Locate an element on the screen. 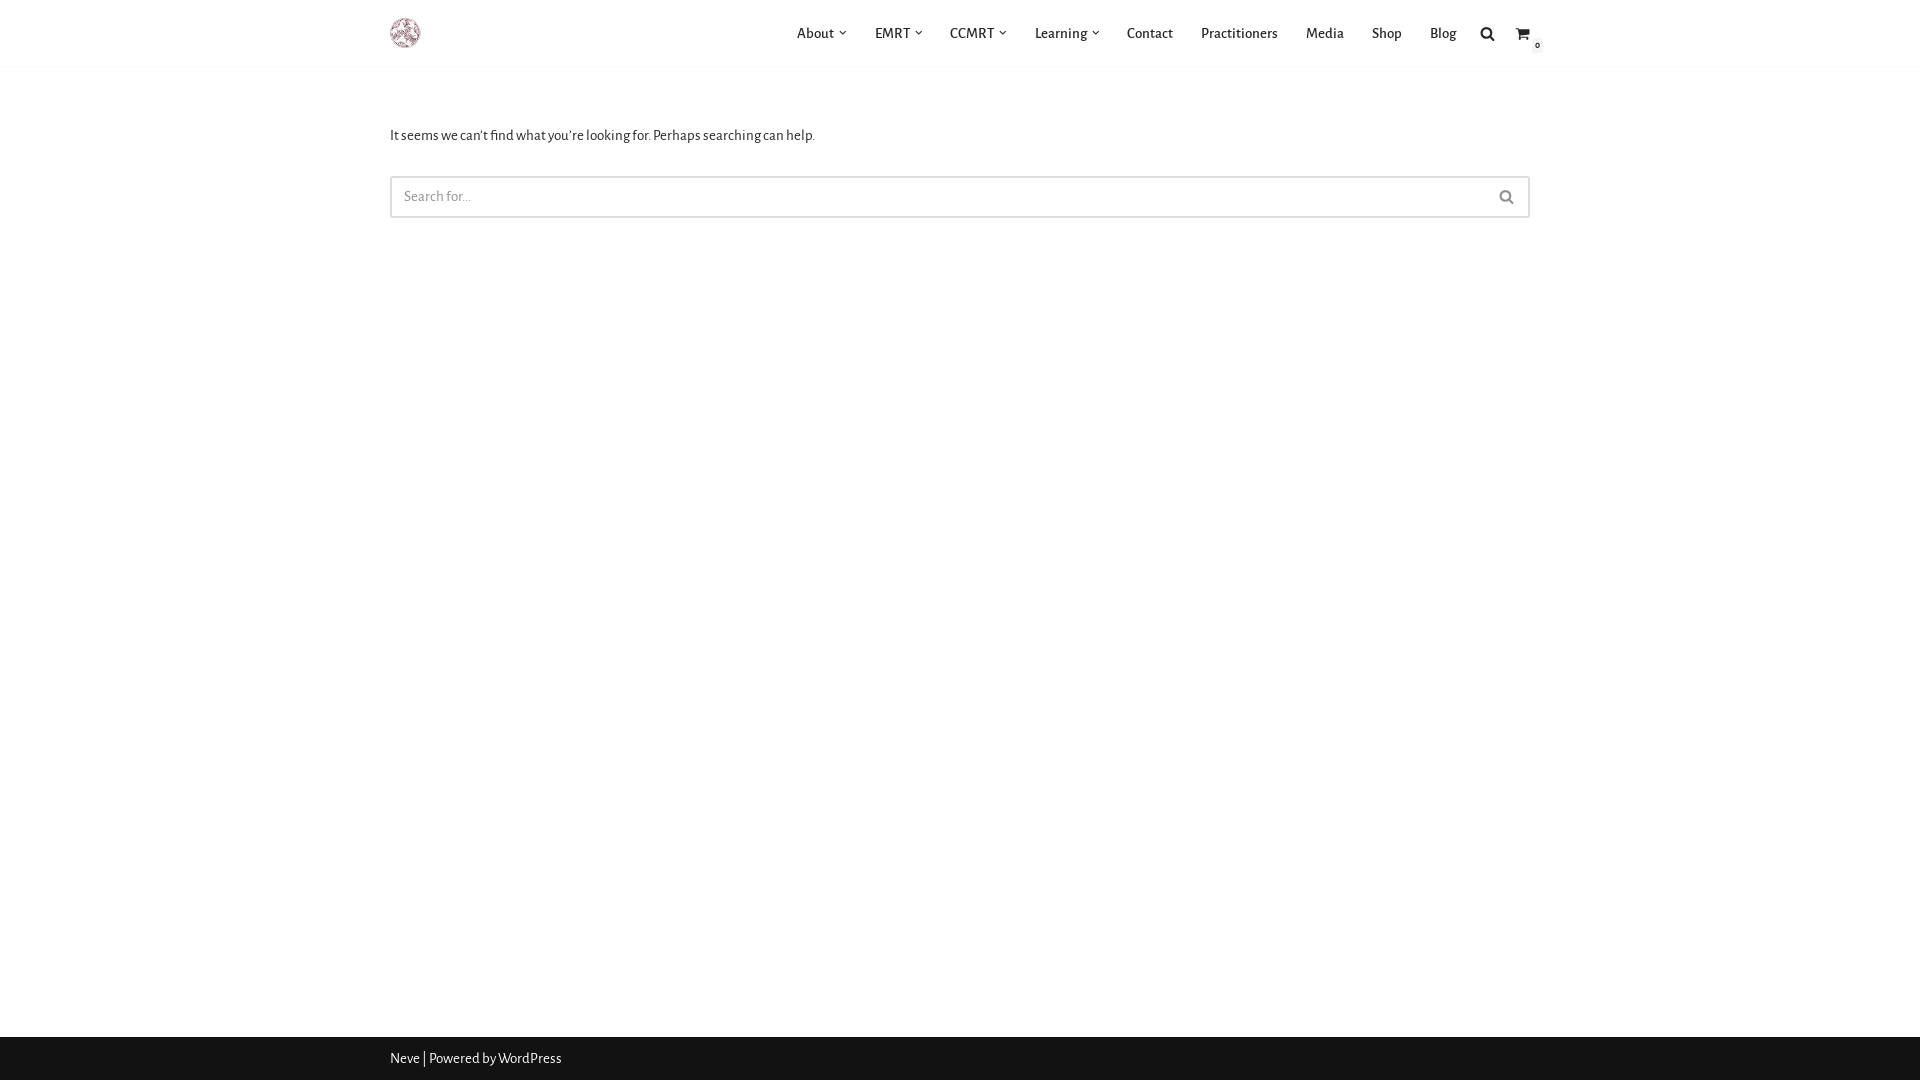 This screenshot has height=1080, width=1920. Shop is located at coordinates (1387, 32).